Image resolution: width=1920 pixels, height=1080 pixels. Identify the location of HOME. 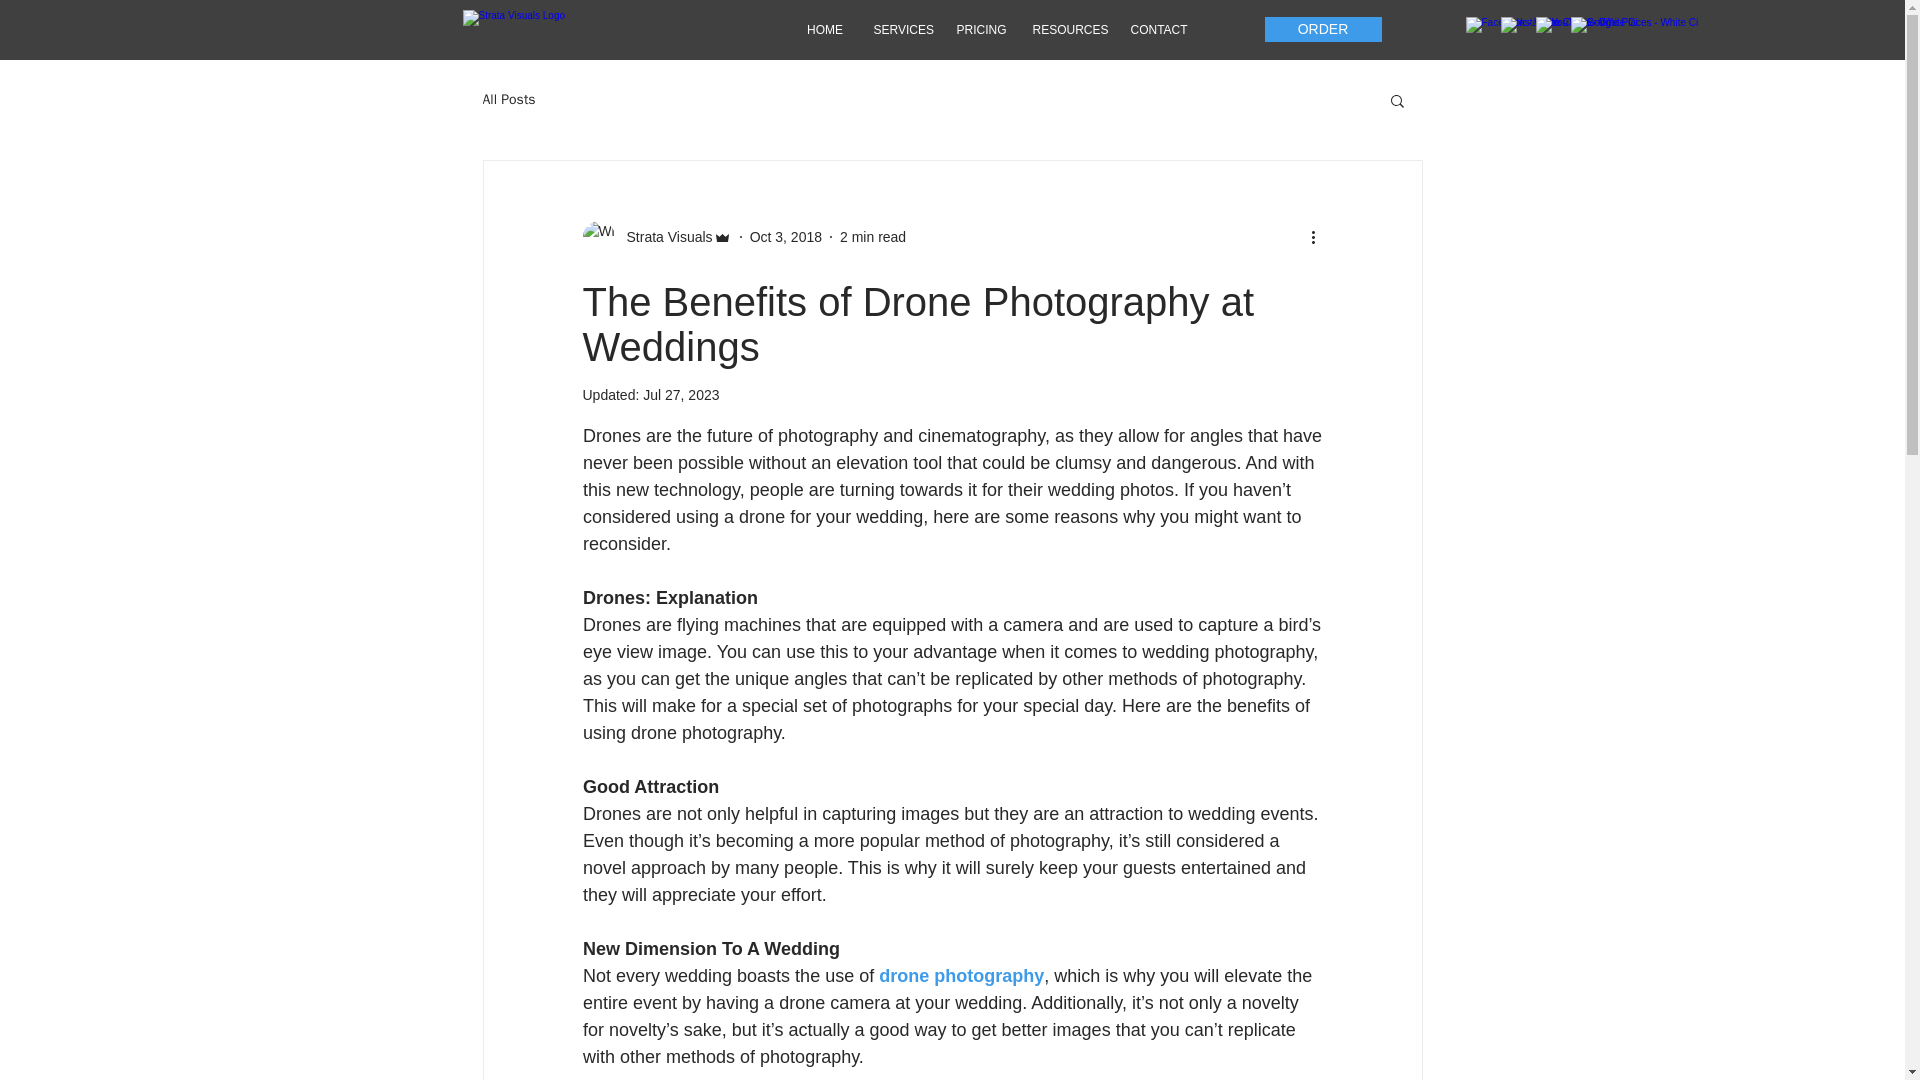
(824, 29).